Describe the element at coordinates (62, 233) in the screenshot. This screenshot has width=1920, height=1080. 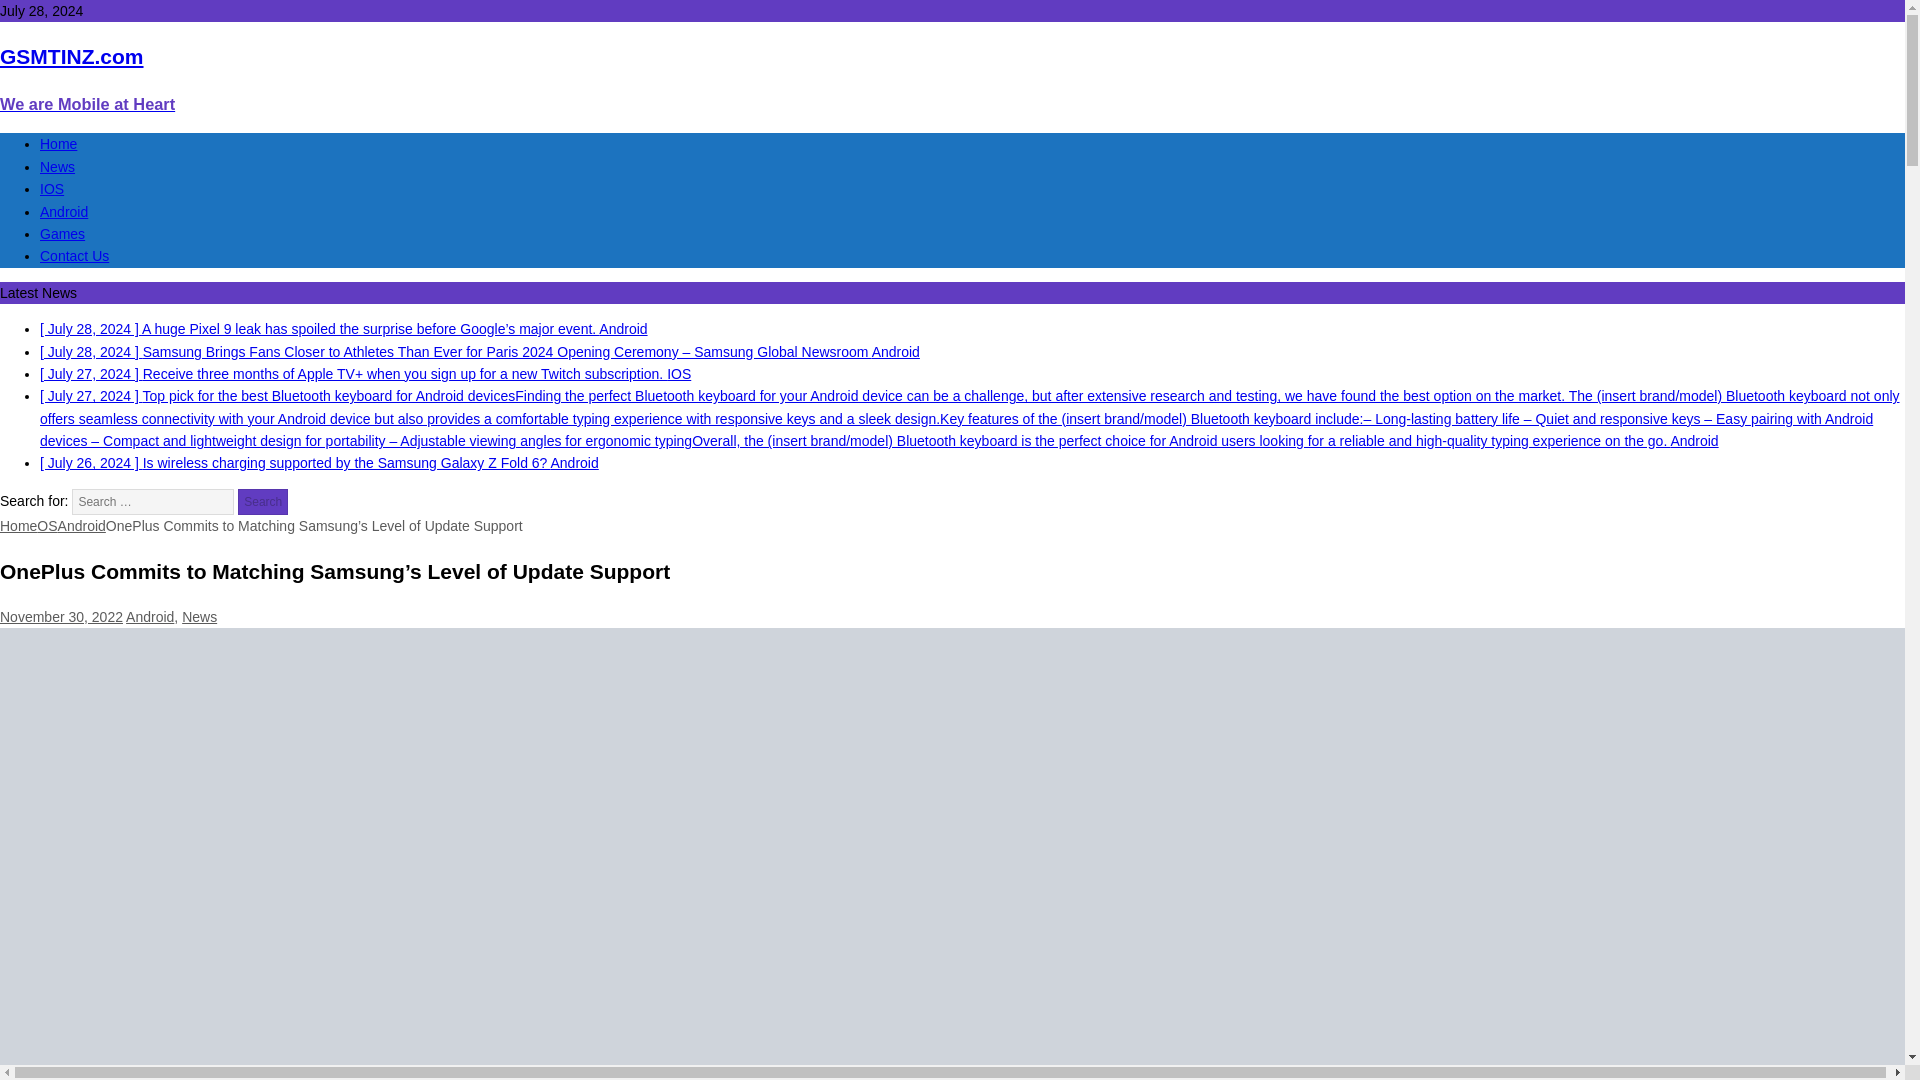
I see `OS` at that location.